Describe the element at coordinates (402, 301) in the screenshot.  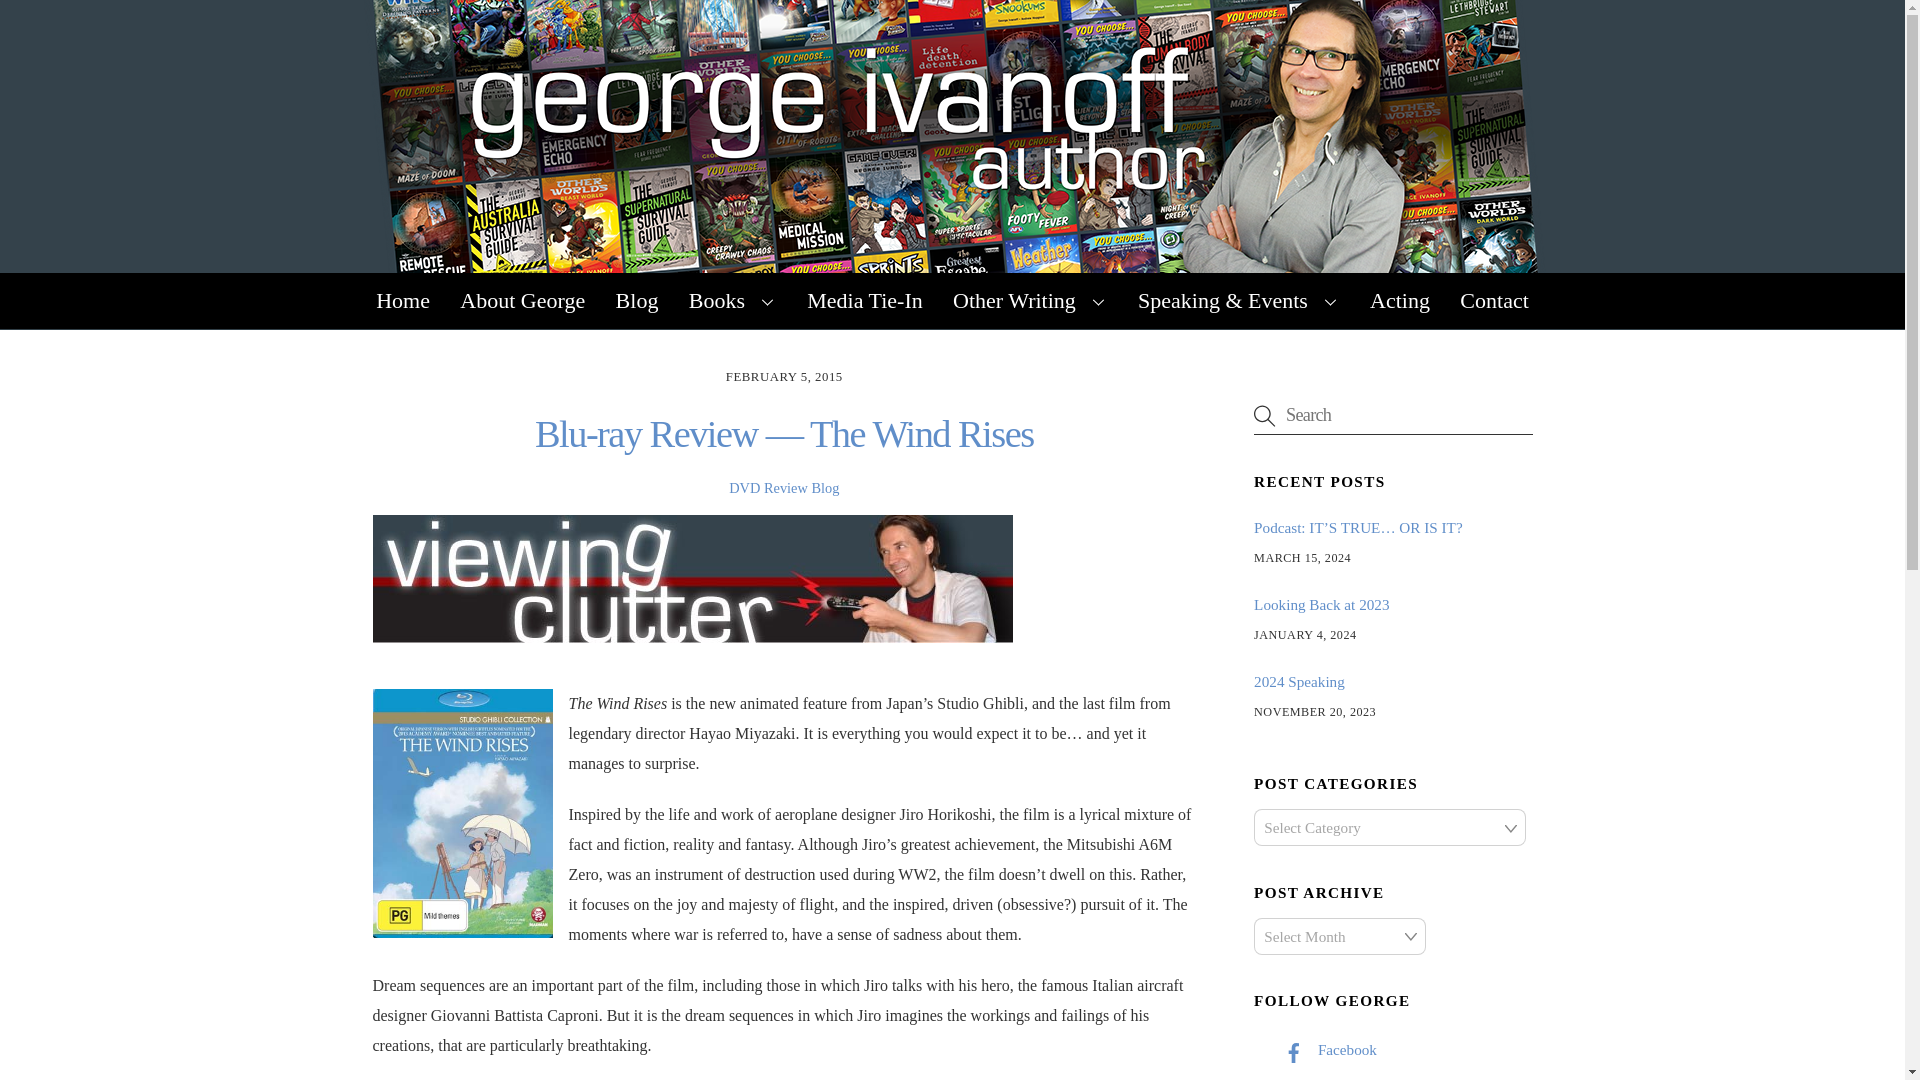
I see `Home` at that location.